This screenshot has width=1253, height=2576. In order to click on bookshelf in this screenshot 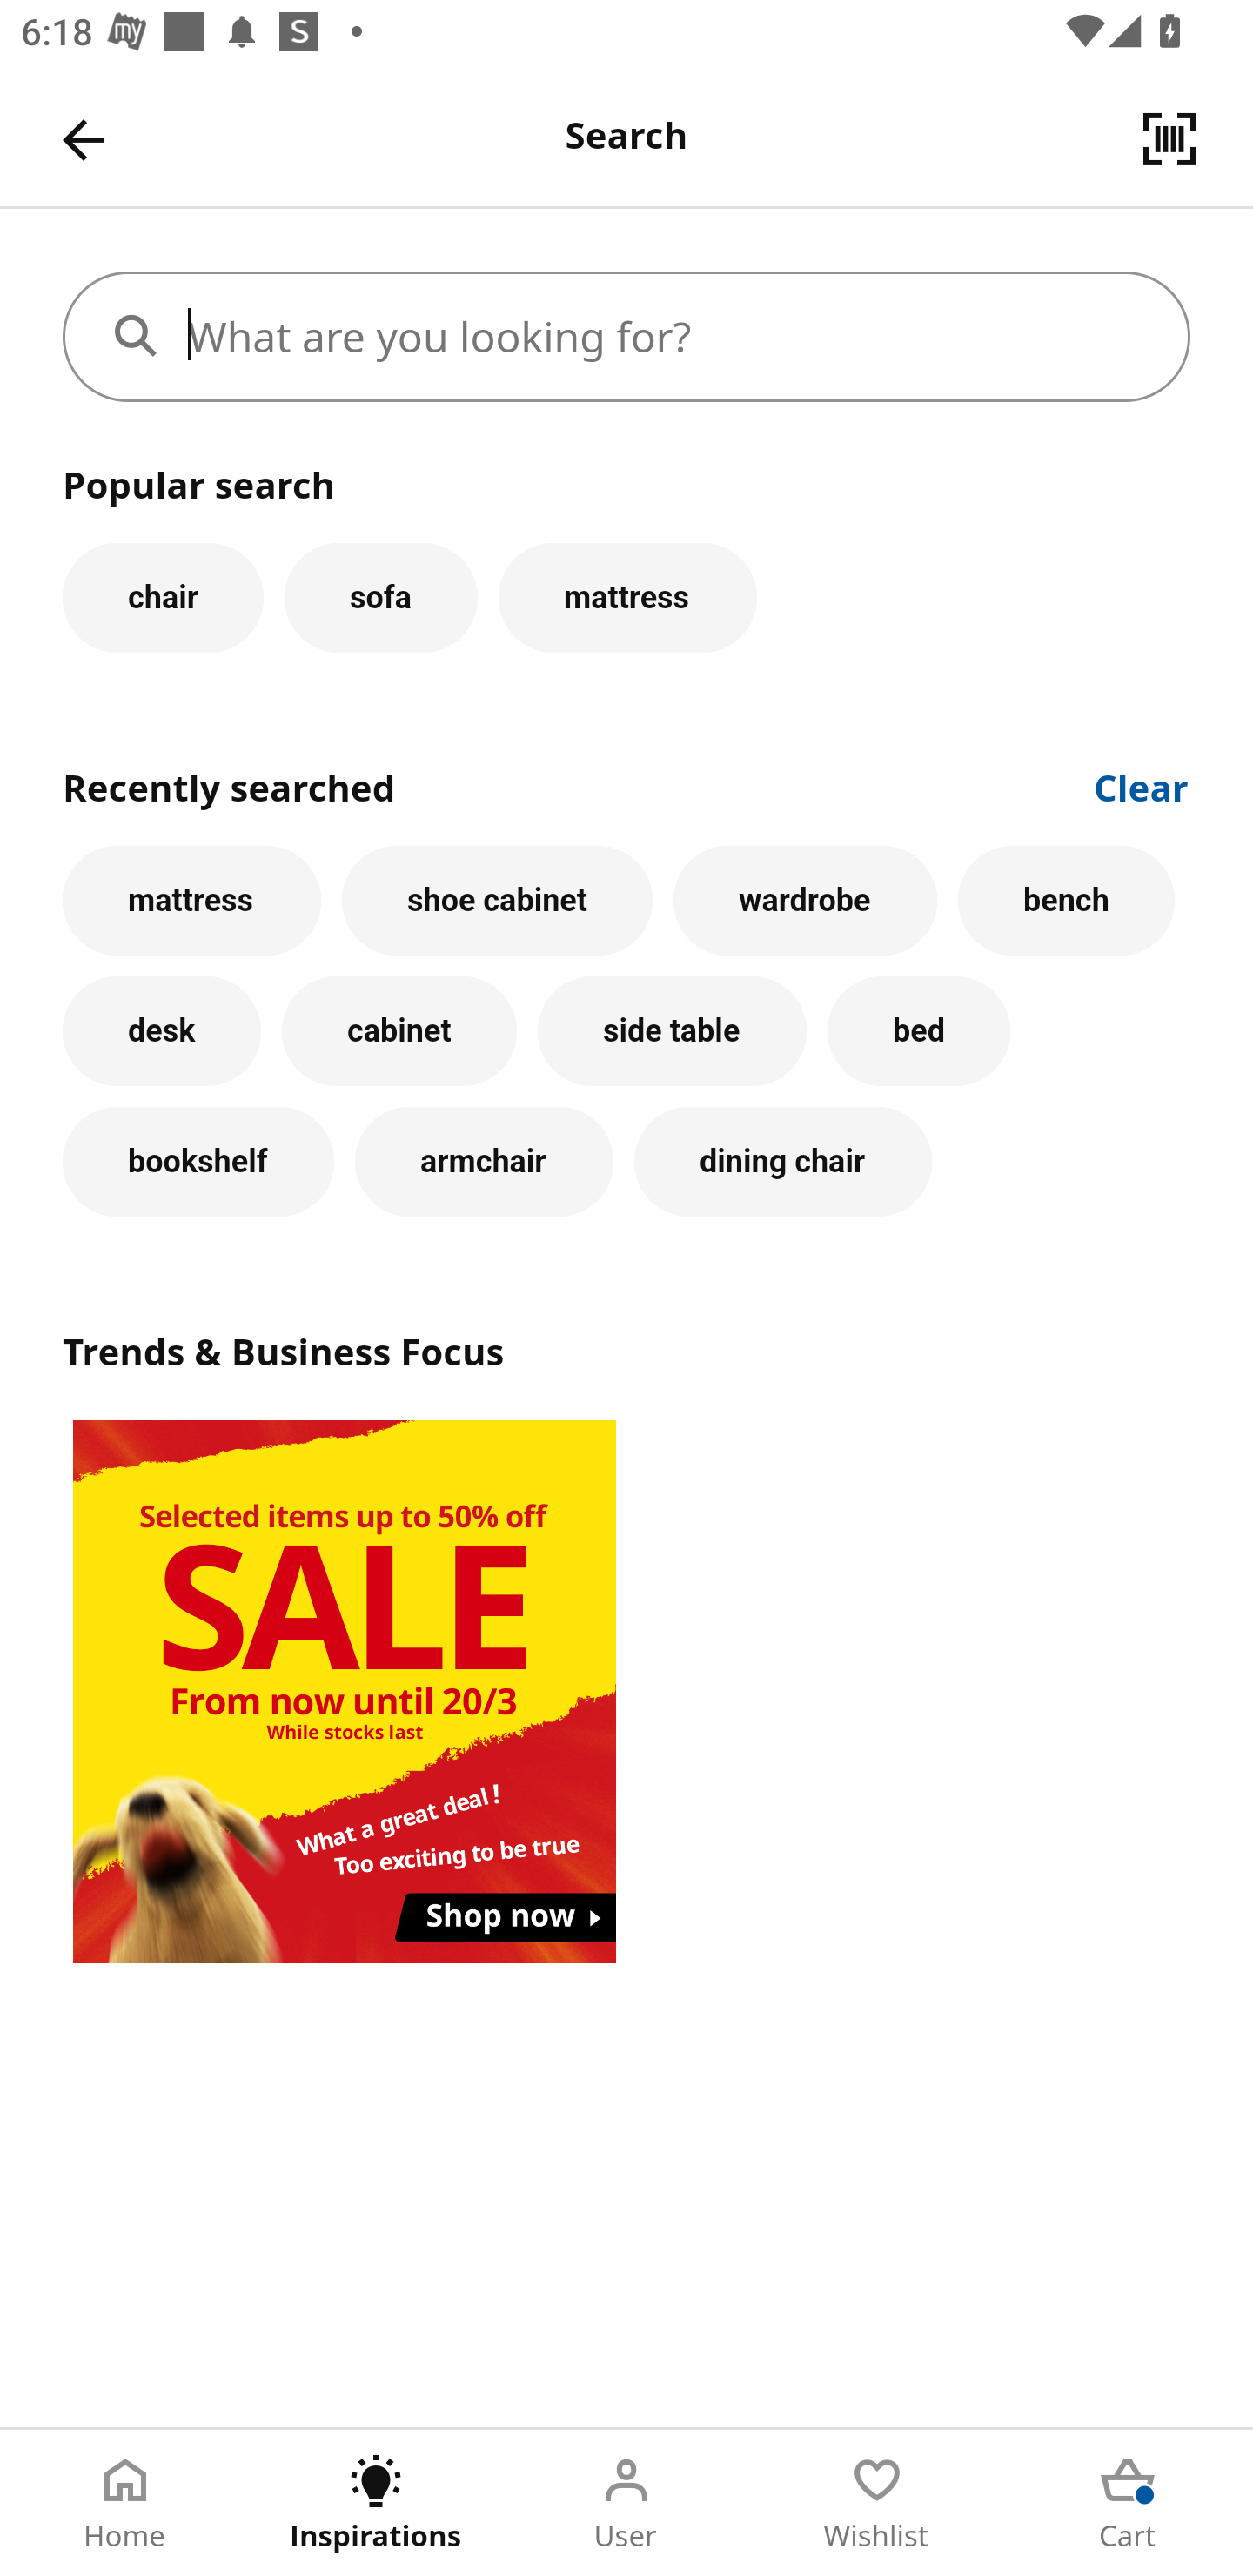, I will do `click(198, 1161)`.